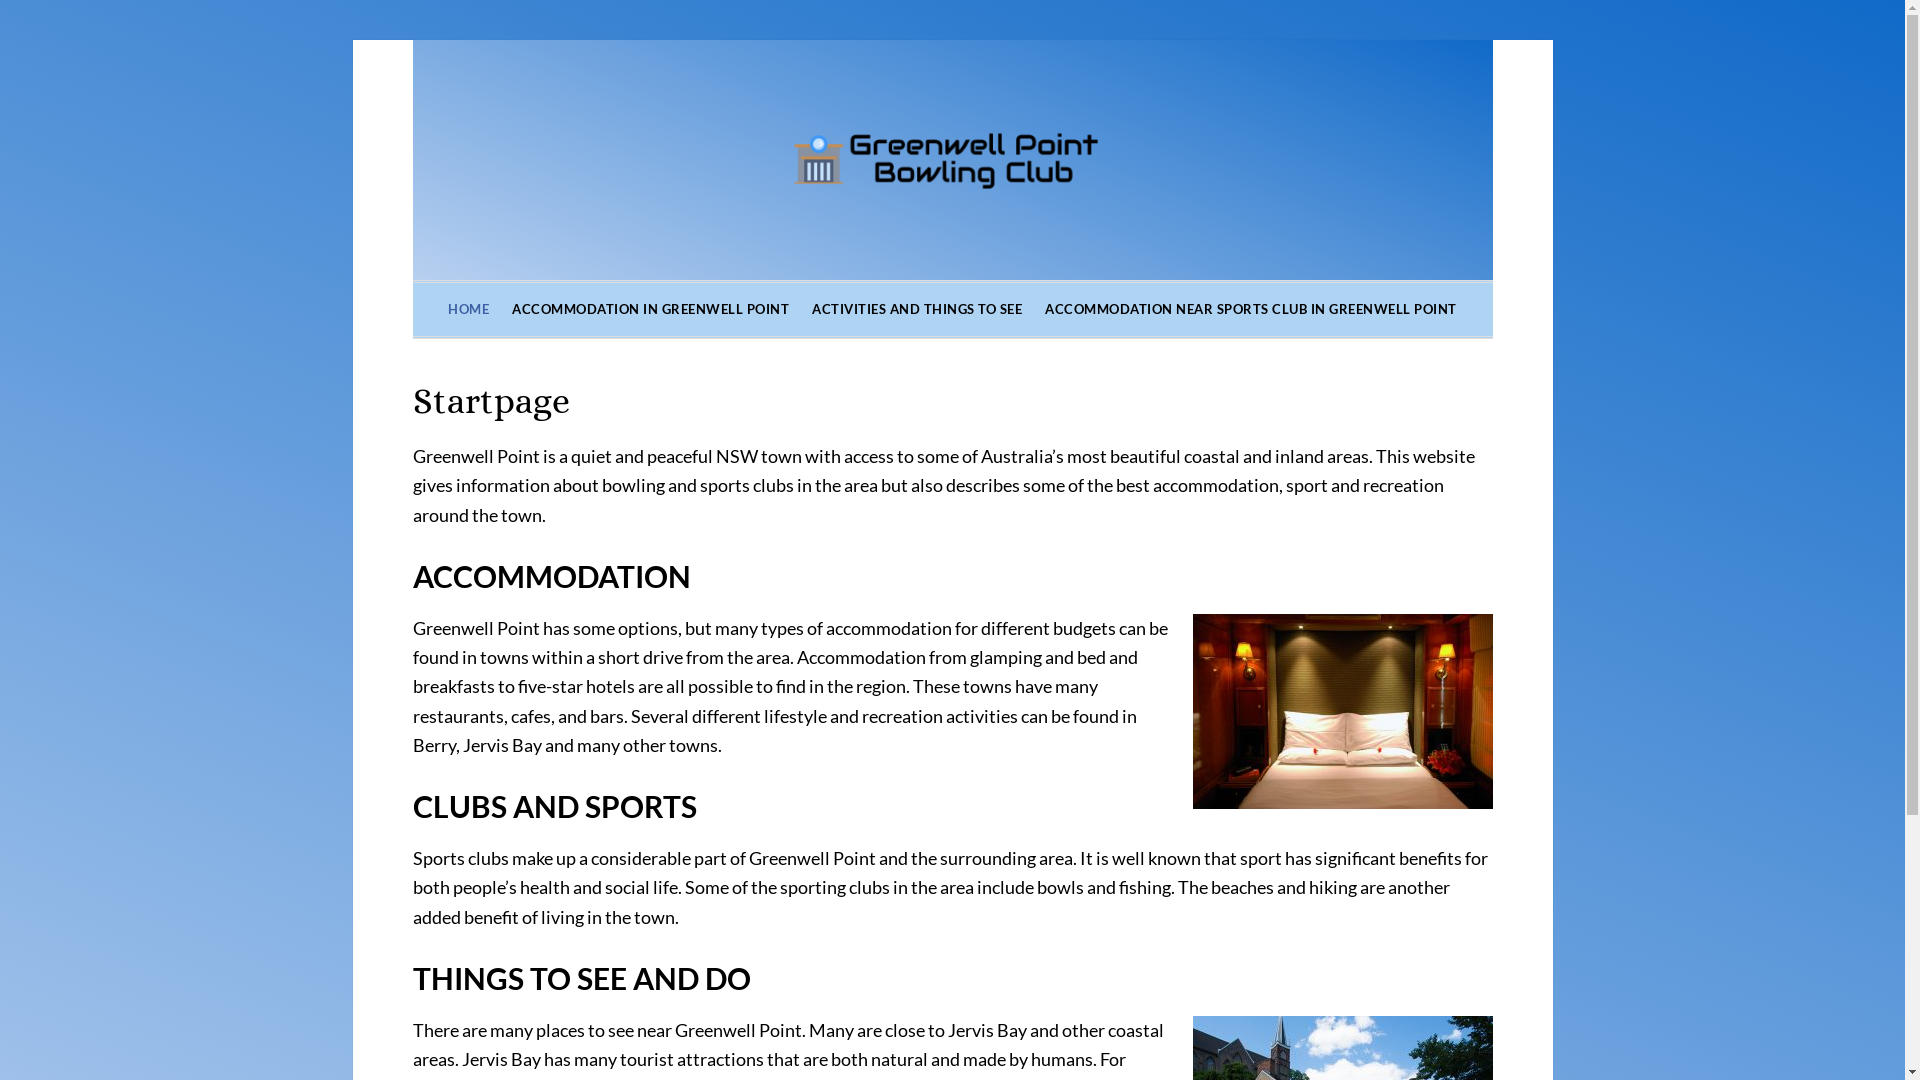 This screenshot has height=1080, width=1920. What do you see at coordinates (1251, 310) in the screenshot?
I see `ACCOMMODATION NEAR SPORTS CLUB IN GREENWELL POINT` at bounding box center [1251, 310].